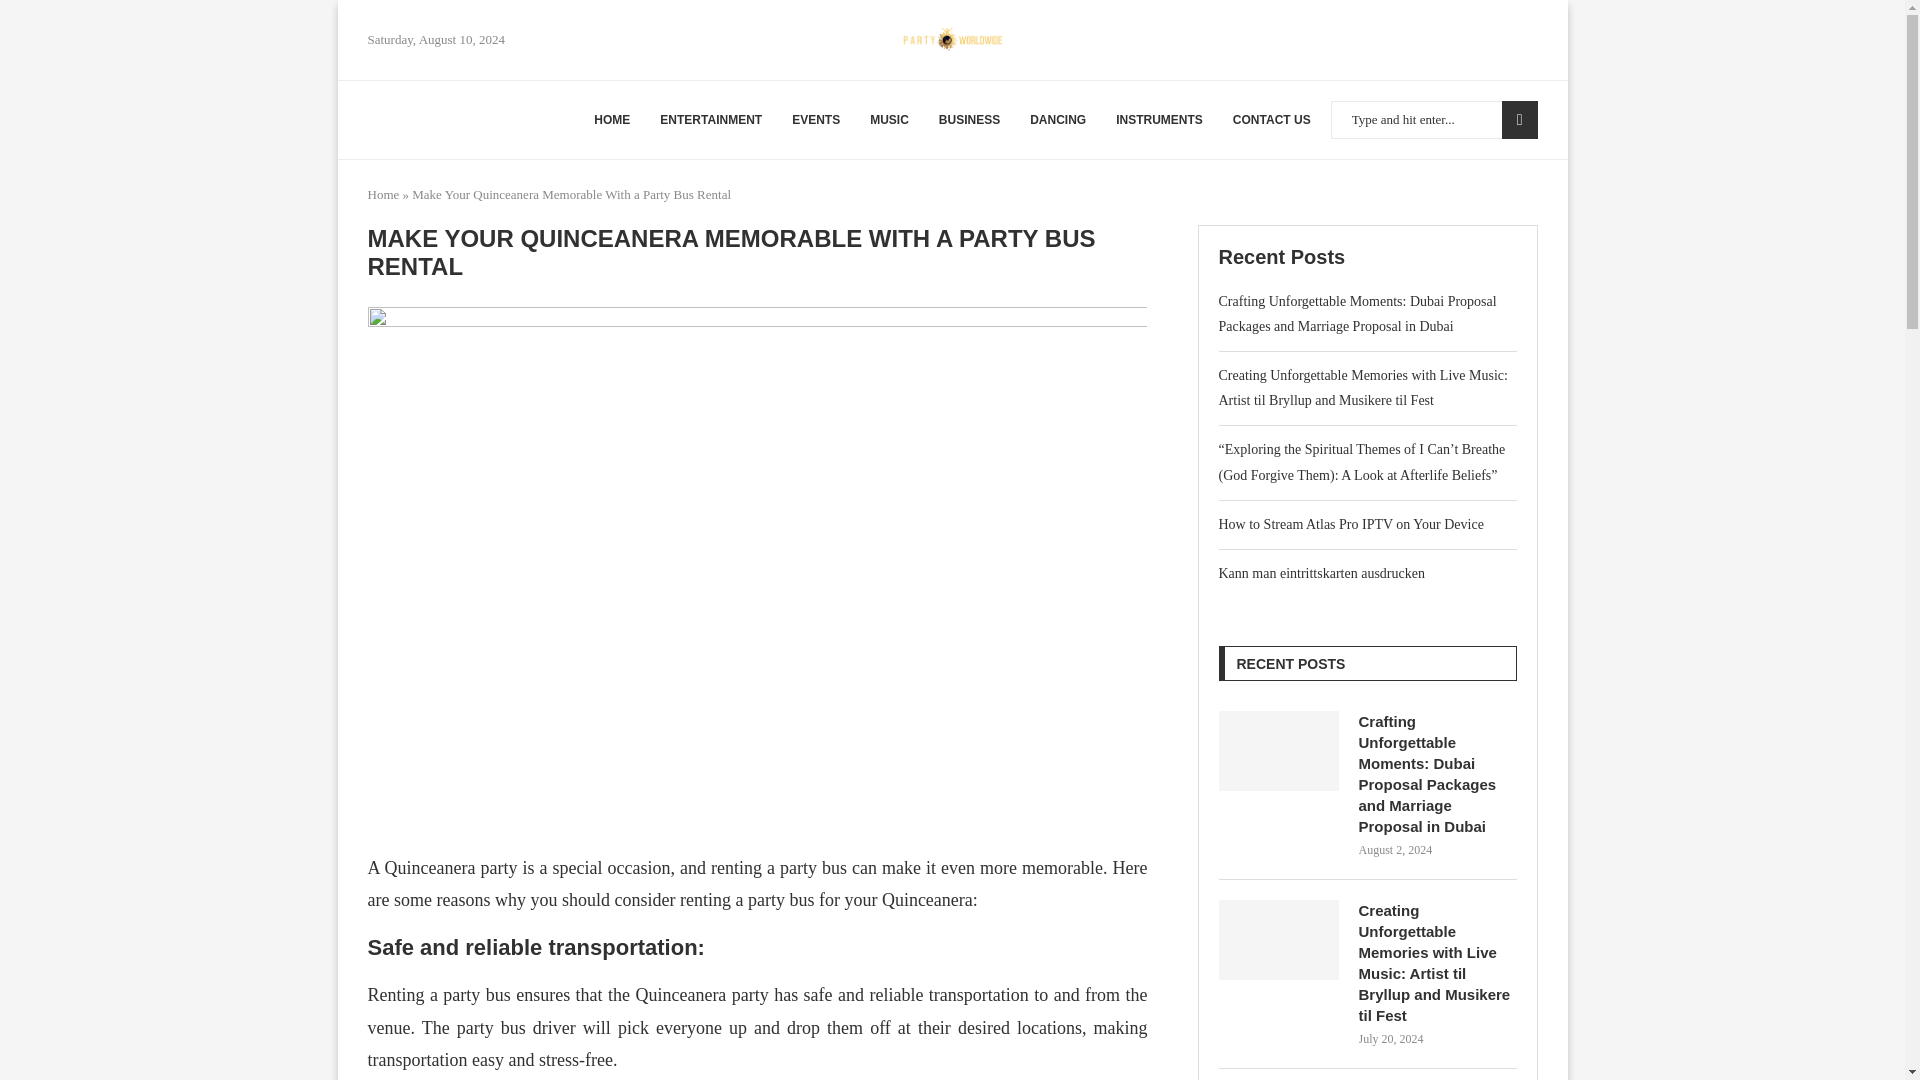  Describe the element at coordinates (711, 120) in the screenshot. I see `ENTERTAINMENT` at that location.